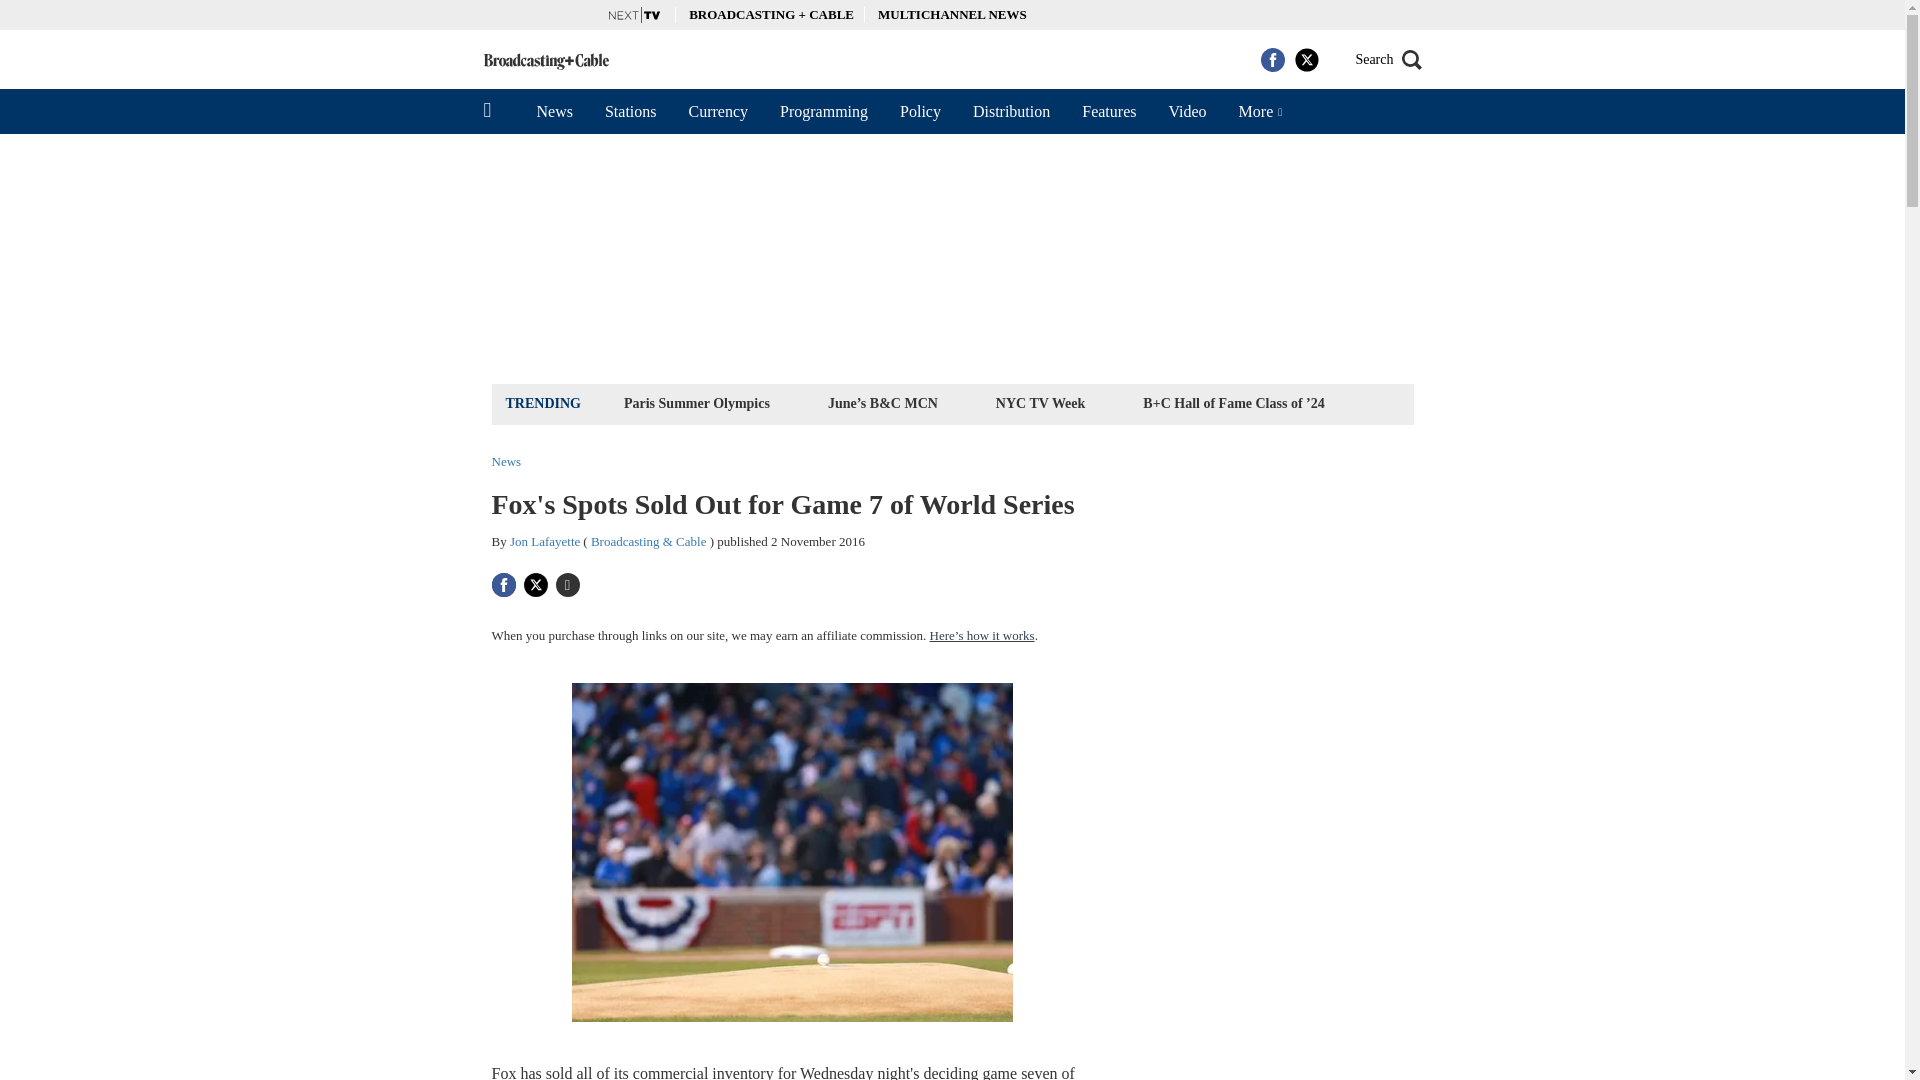 This screenshot has height=1080, width=1920. I want to click on Paris Summer Olympics, so click(696, 402).